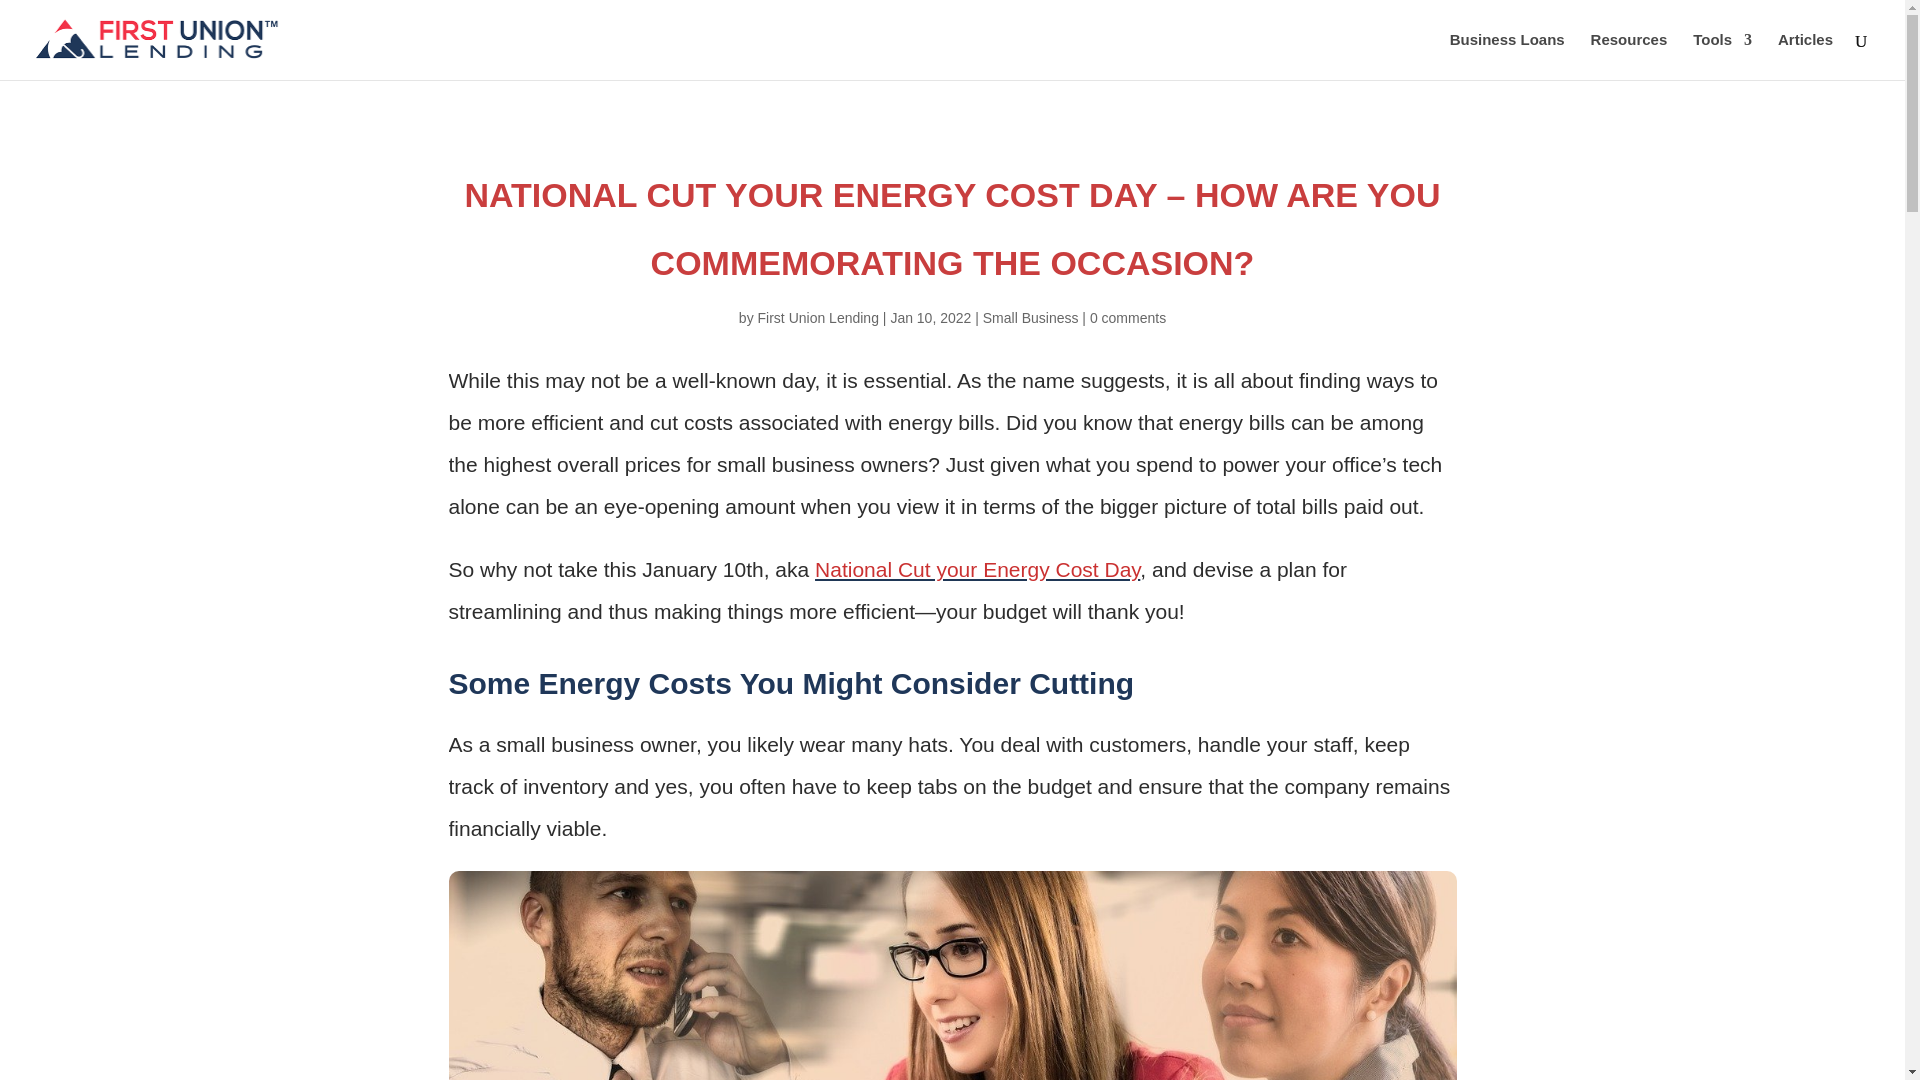 The width and height of the screenshot is (1920, 1080). What do you see at coordinates (1506, 56) in the screenshot?
I see `Business Loans` at bounding box center [1506, 56].